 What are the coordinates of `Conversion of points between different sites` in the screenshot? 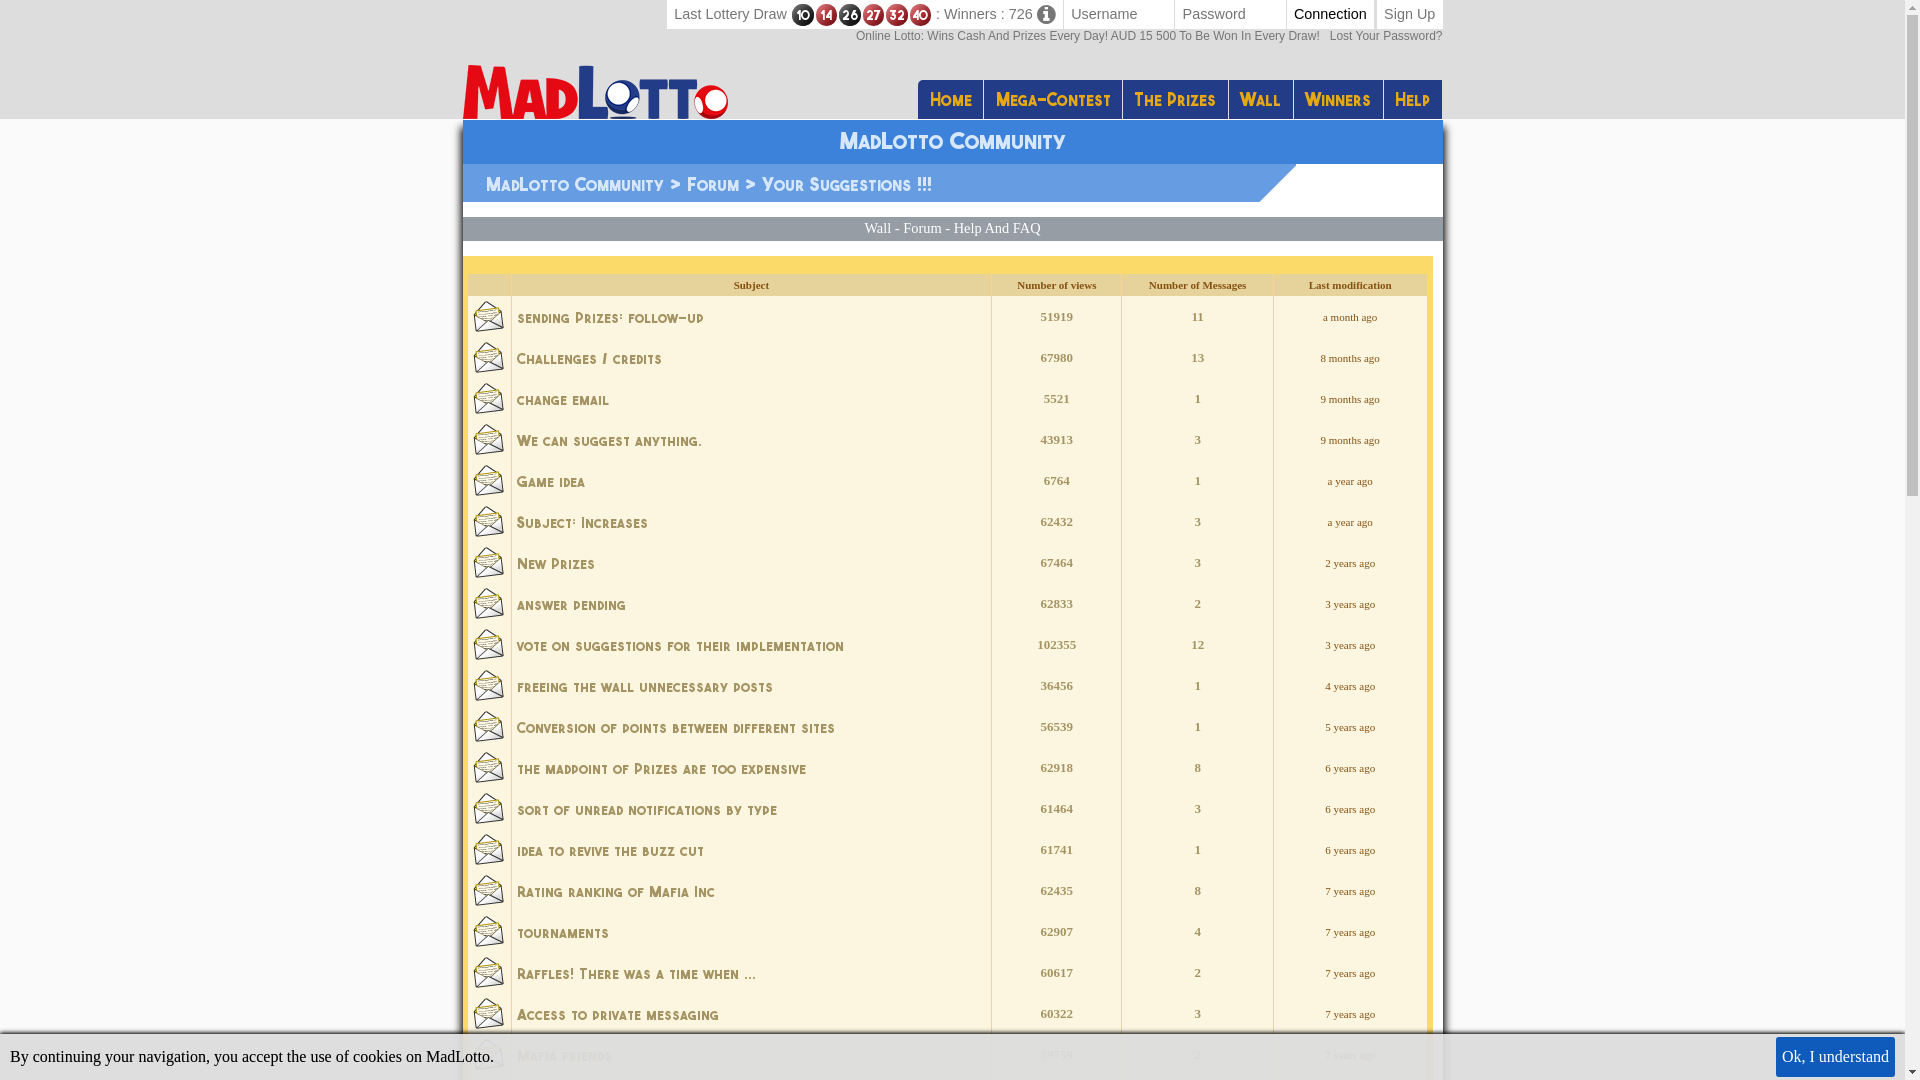 It's located at (675, 727).